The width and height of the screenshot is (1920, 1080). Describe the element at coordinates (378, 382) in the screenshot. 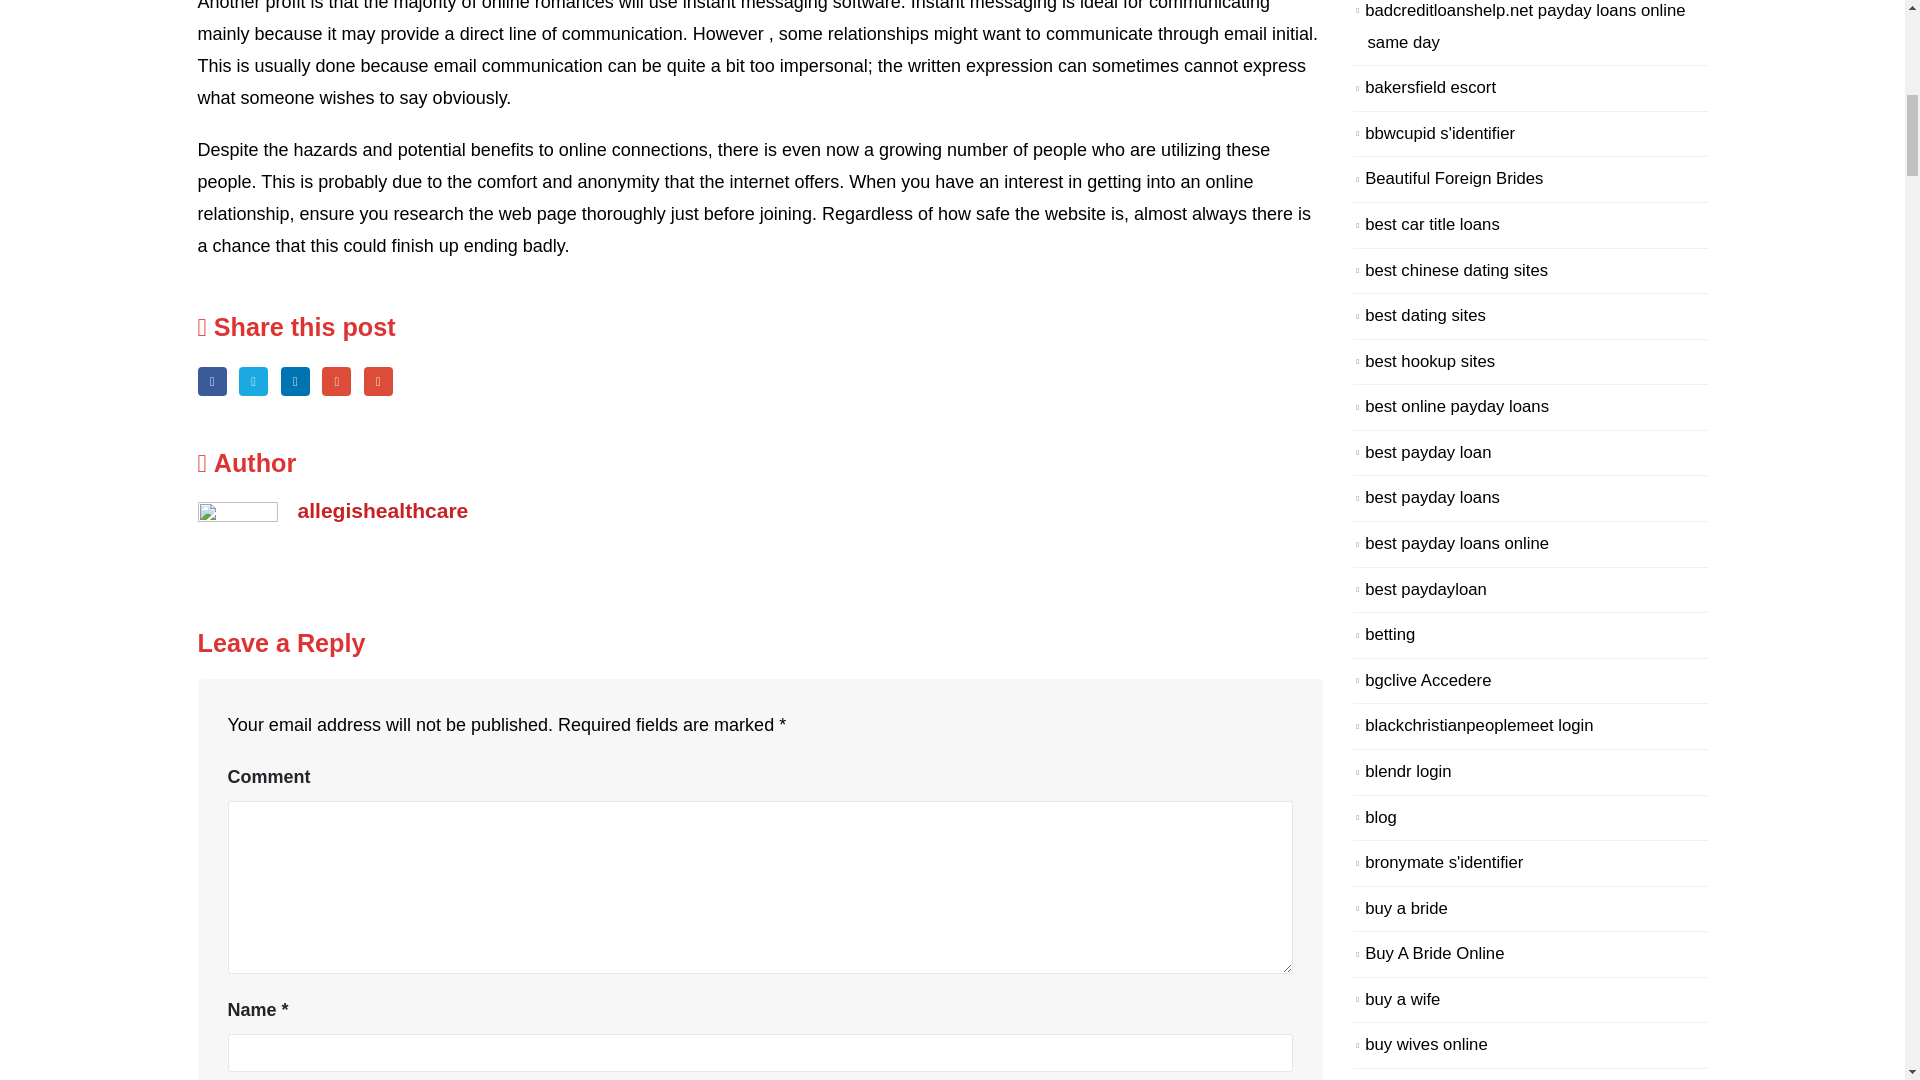

I see `Email` at that location.